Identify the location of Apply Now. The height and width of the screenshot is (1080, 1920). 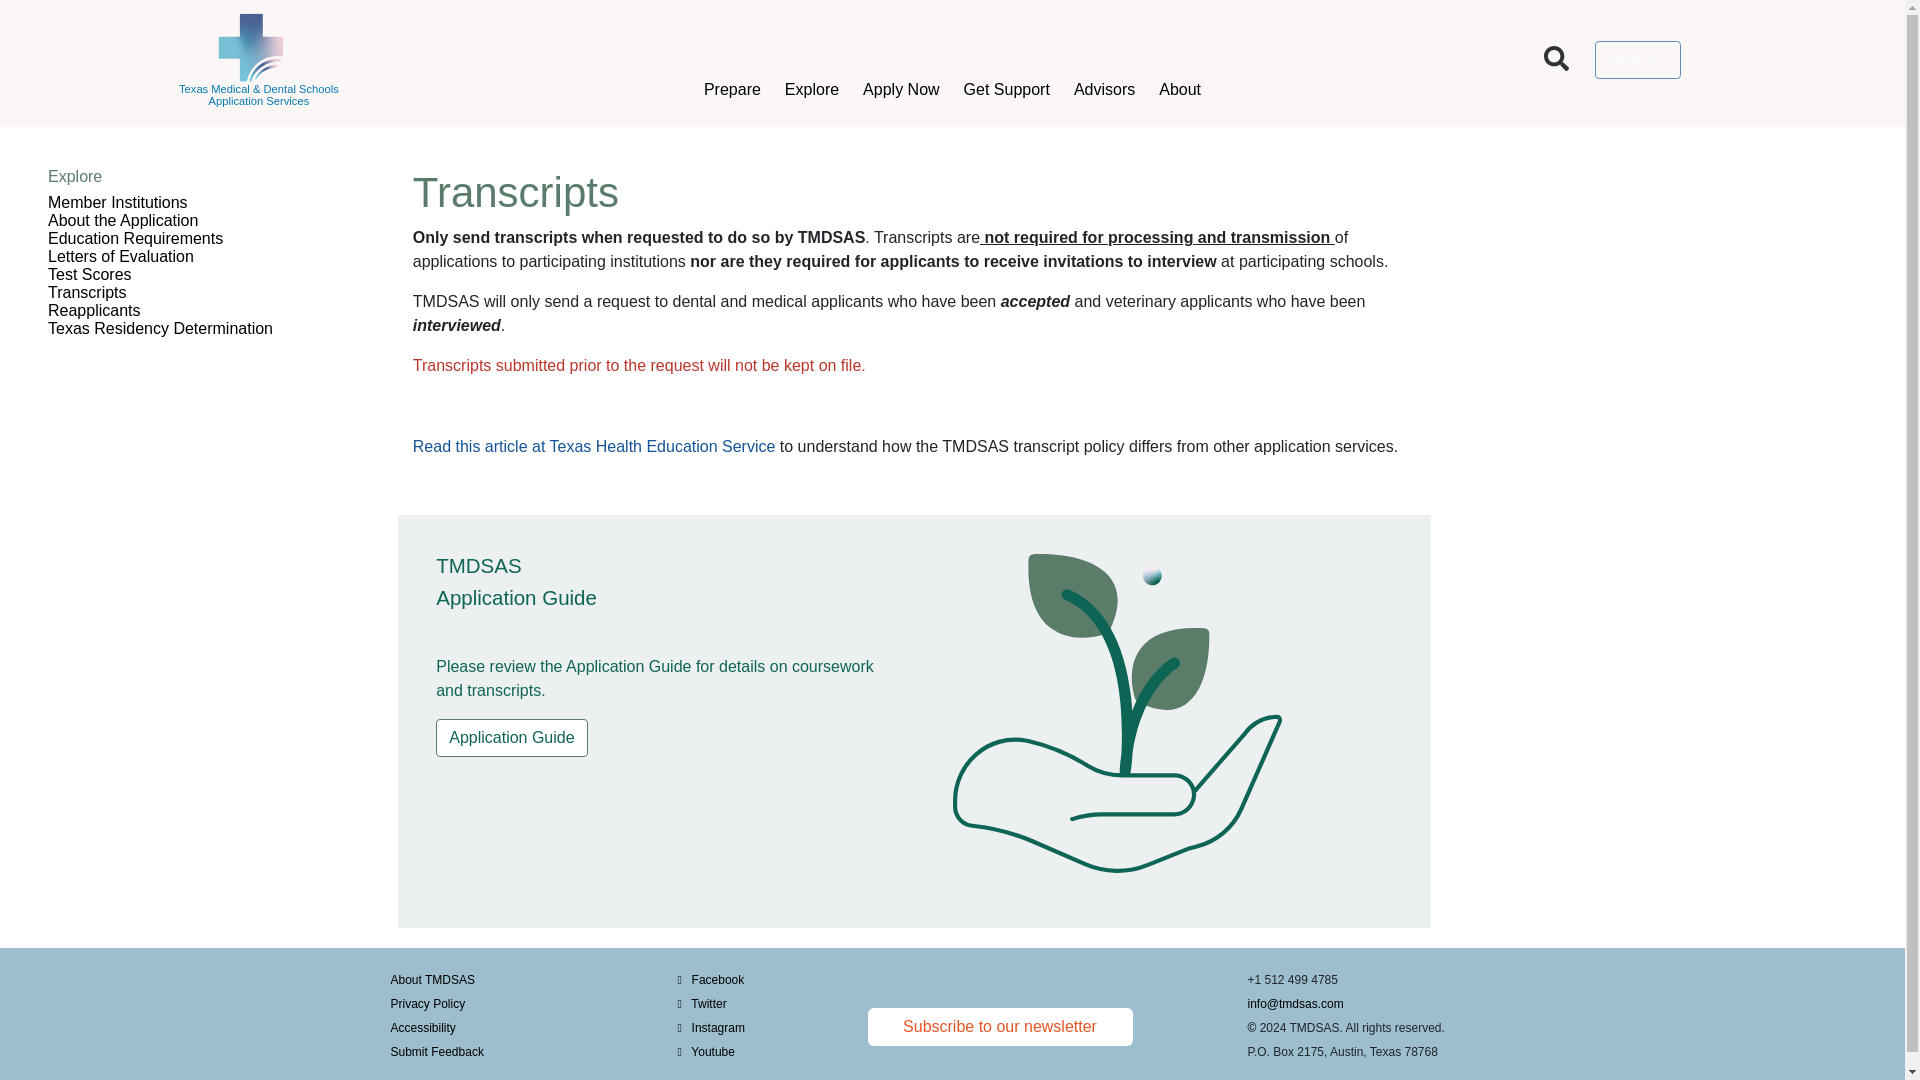
(900, 64).